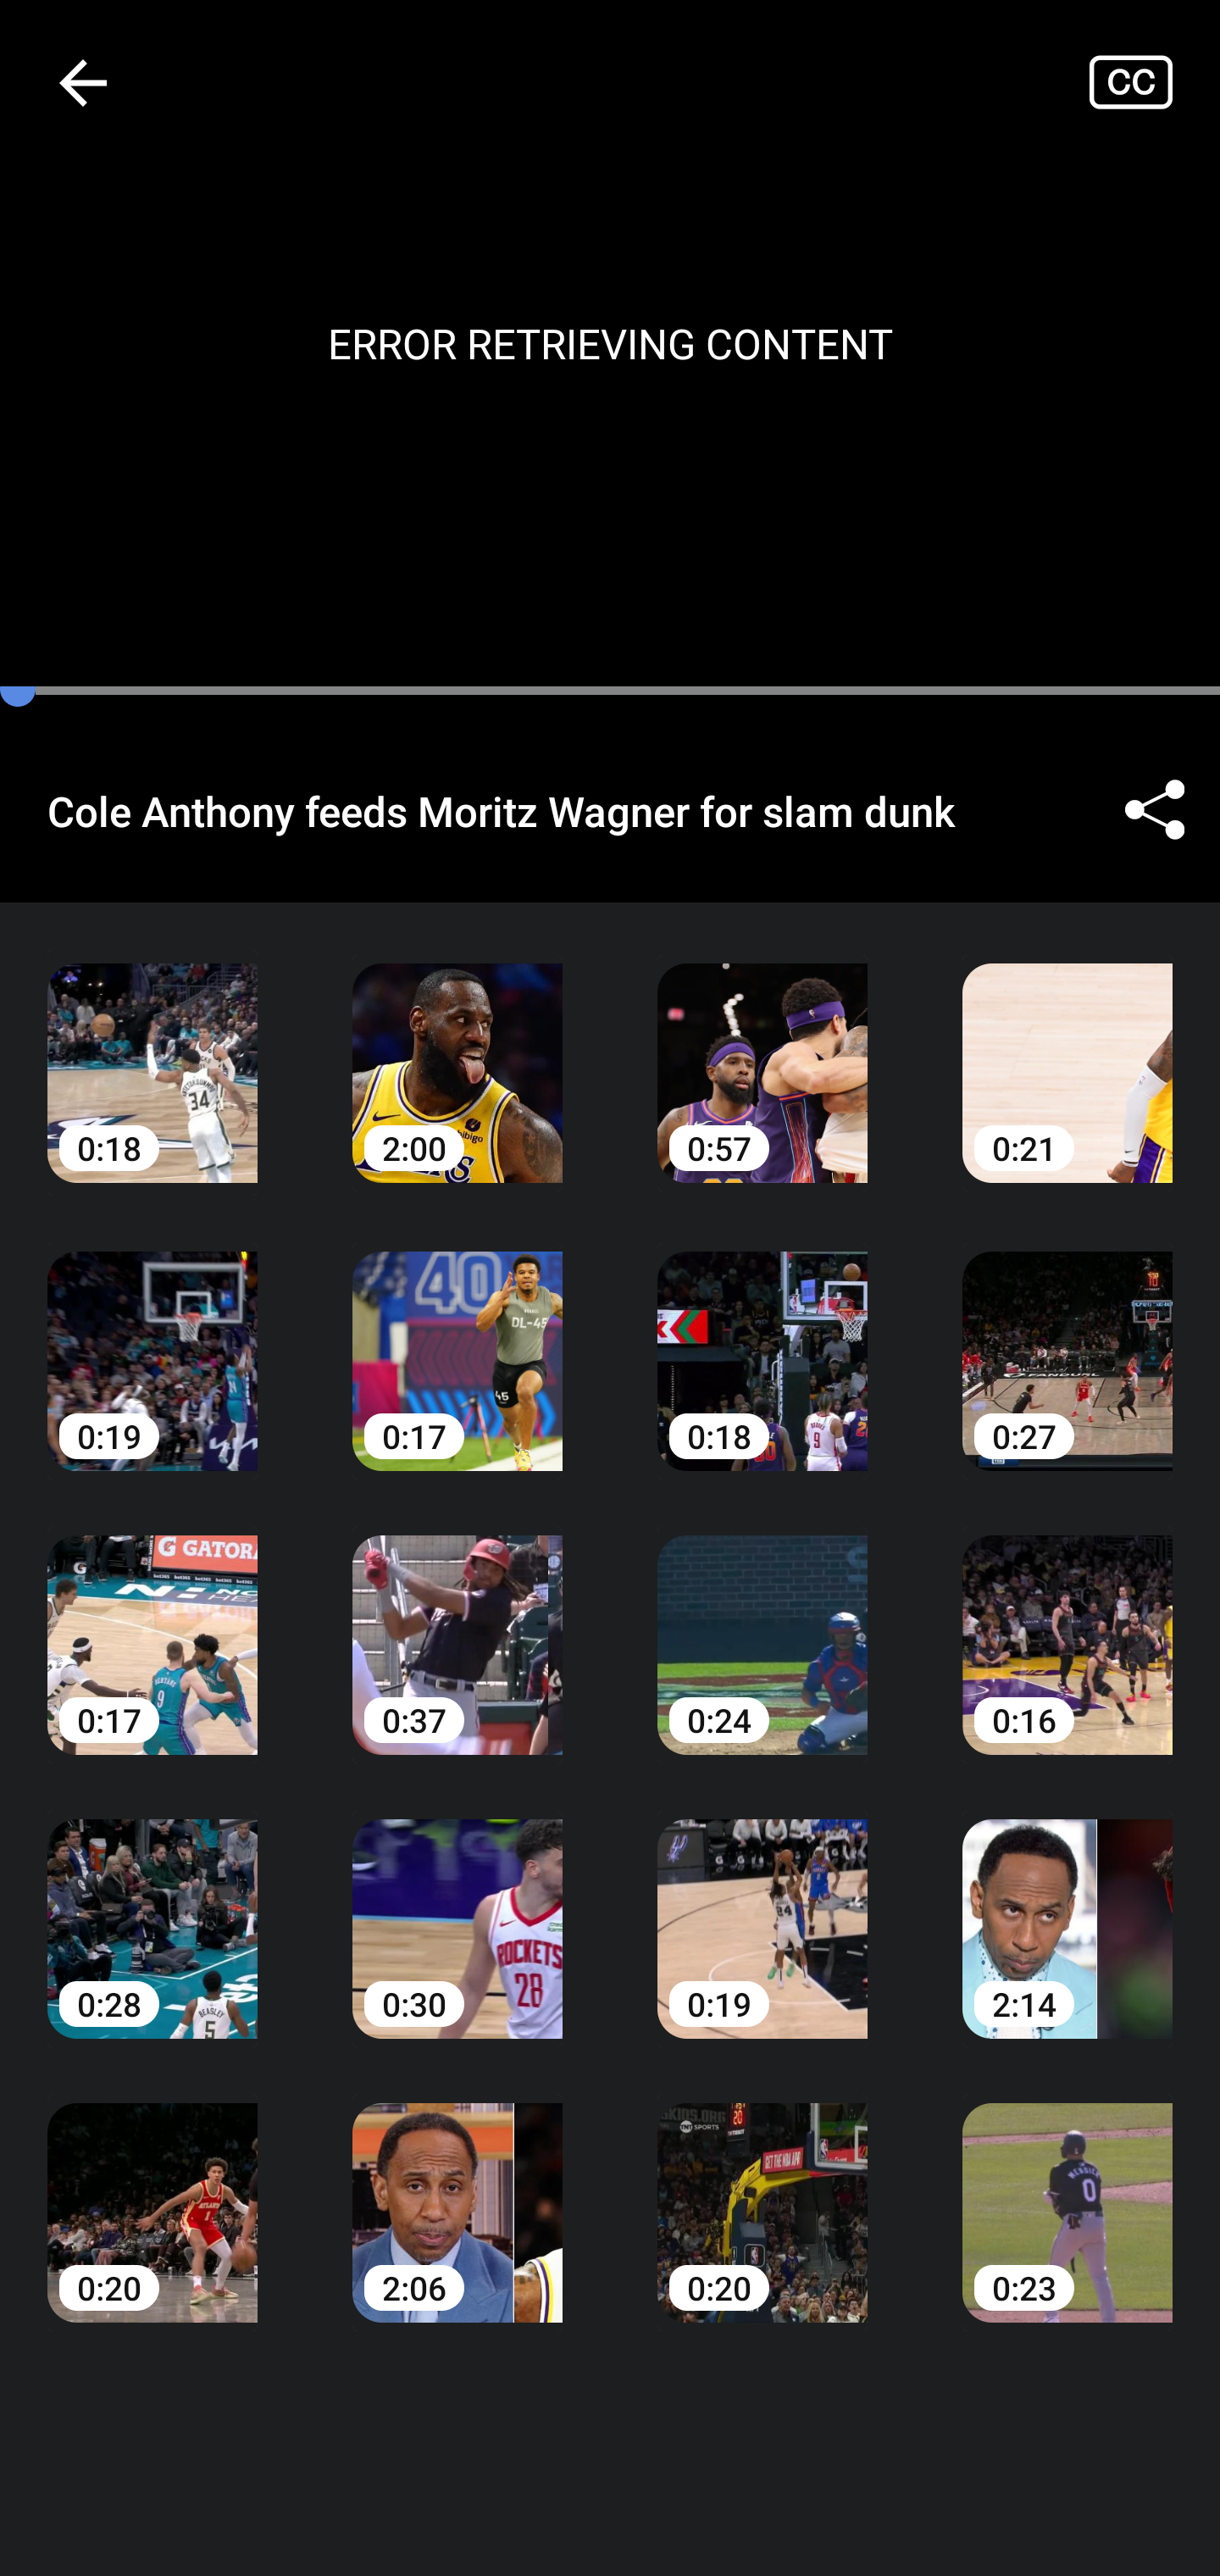 This screenshot has height=2576, width=1220. What do you see at coordinates (1067, 2190) in the screenshot?
I see `0:23` at bounding box center [1067, 2190].